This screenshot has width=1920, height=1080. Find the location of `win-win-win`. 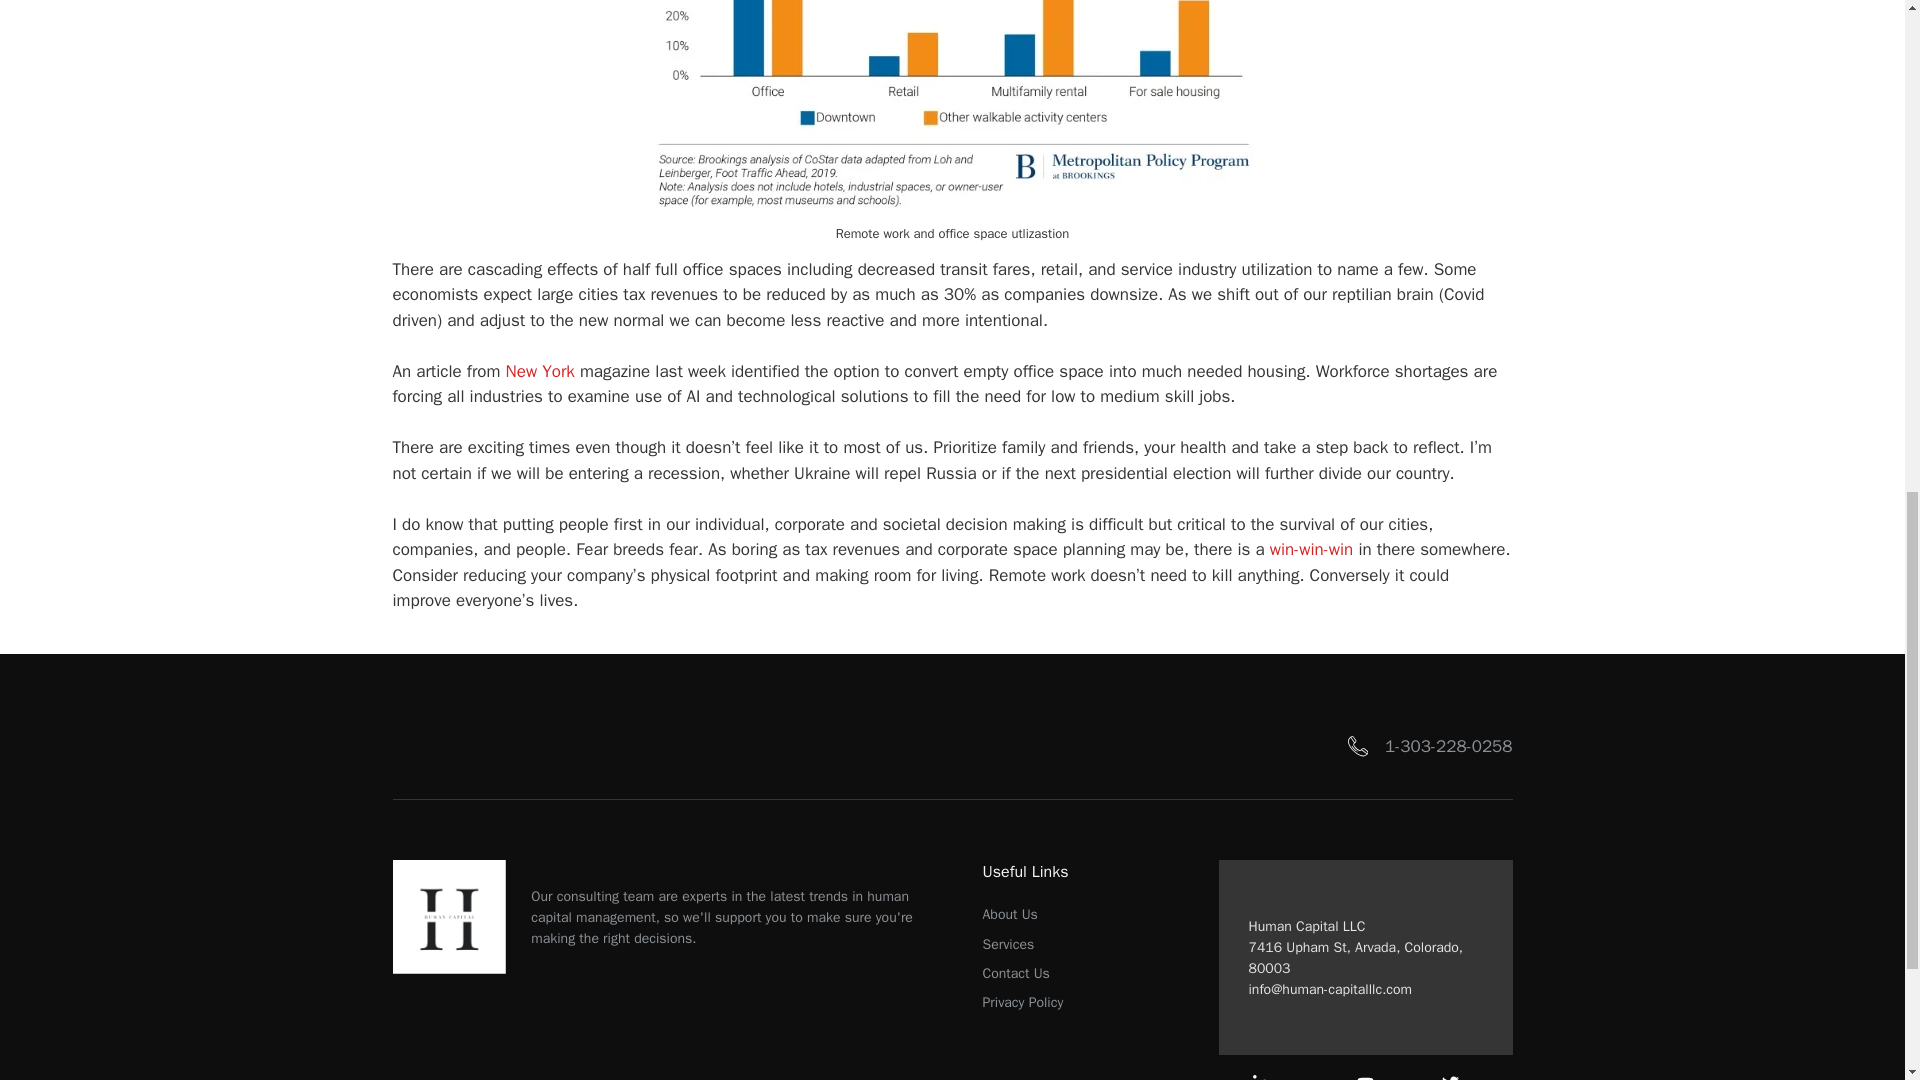

win-win-win is located at coordinates (1311, 549).